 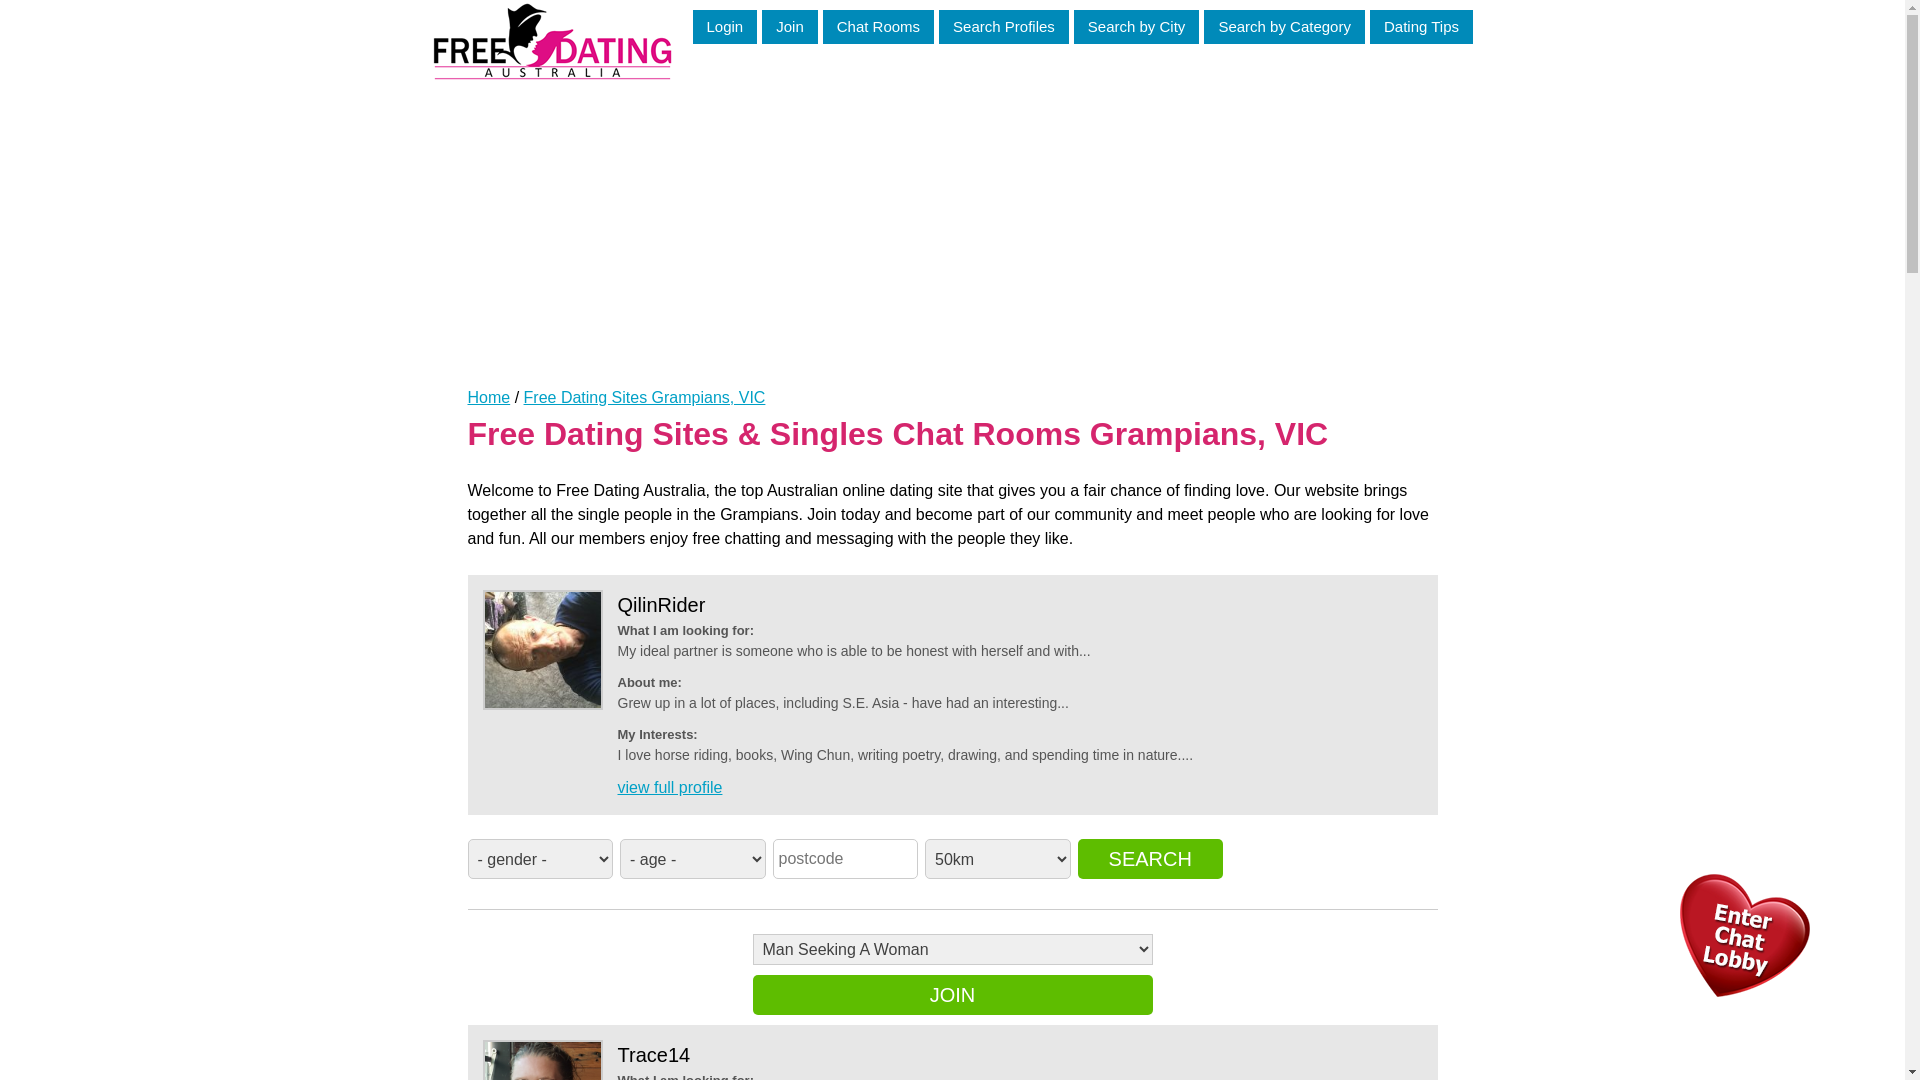 I want to click on Search by City, so click(x=1137, y=27).